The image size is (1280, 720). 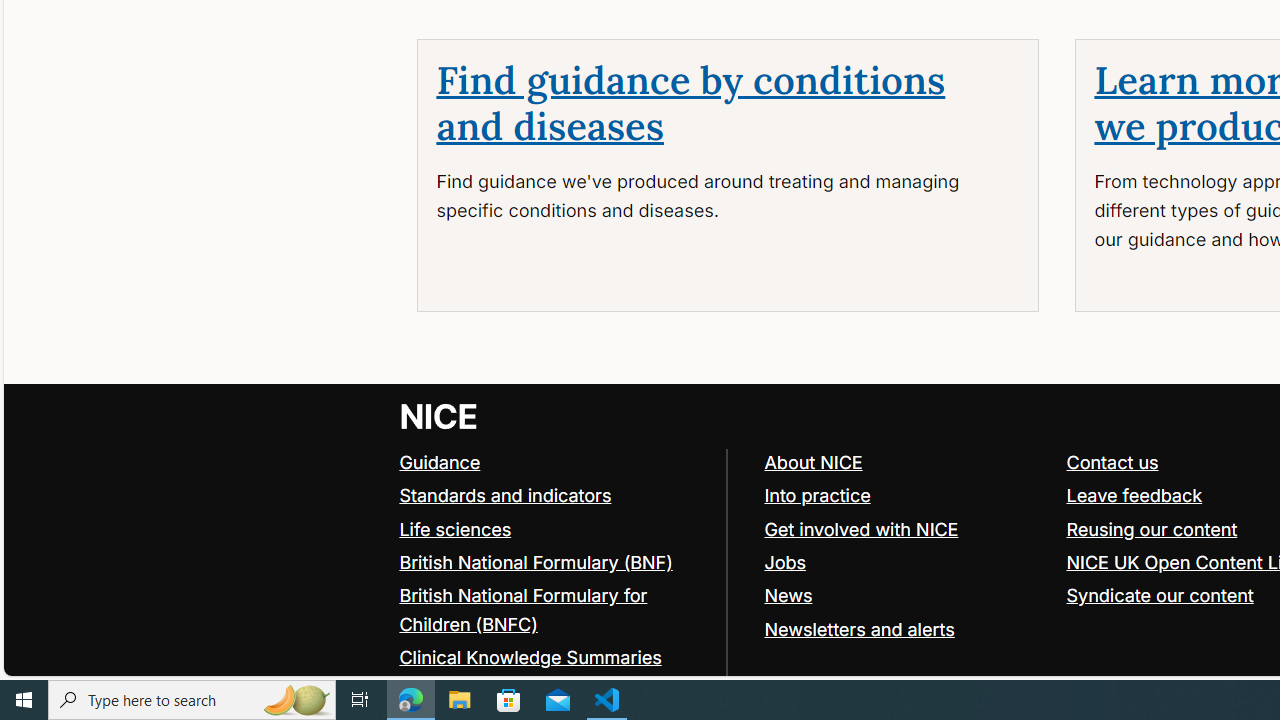 I want to click on Guidance, so click(x=554, y=462).